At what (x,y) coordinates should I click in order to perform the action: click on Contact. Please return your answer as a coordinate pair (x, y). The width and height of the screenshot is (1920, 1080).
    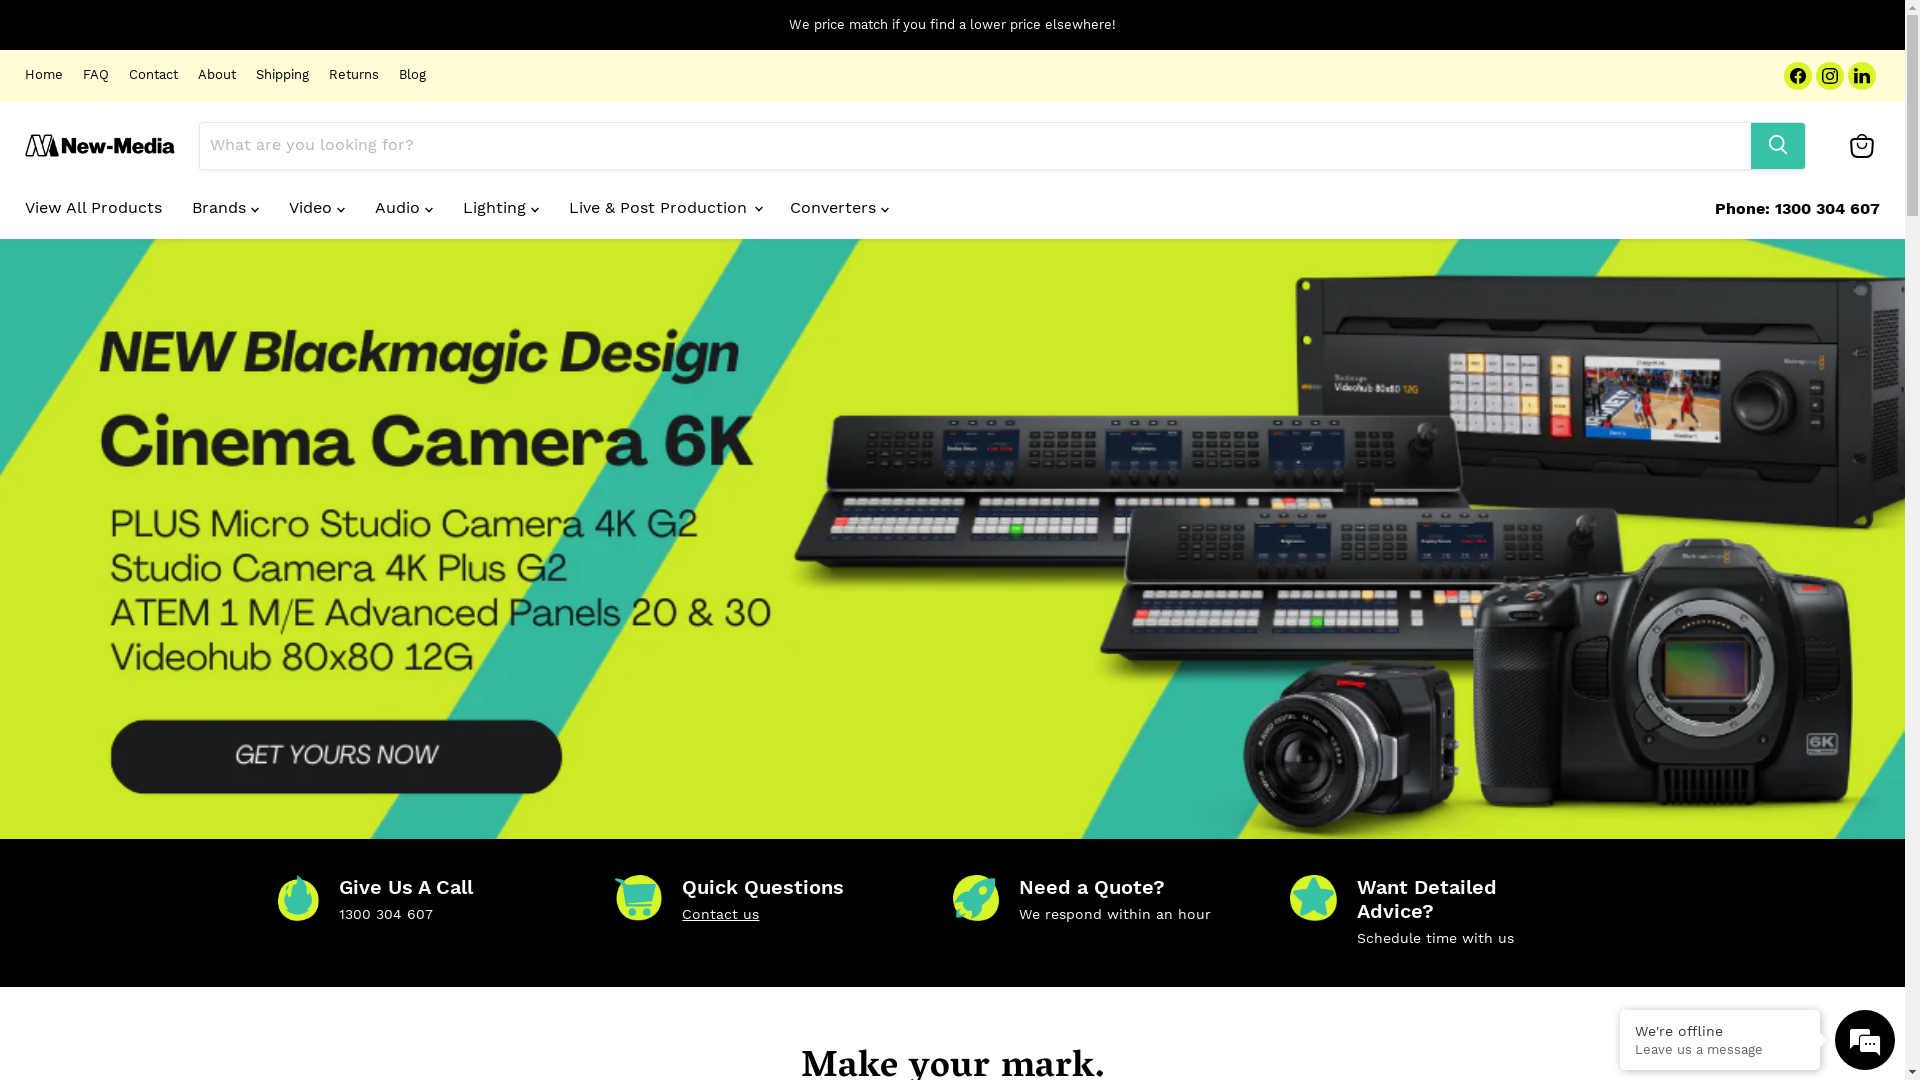
    Looking at the image, I should click on (154, 76).